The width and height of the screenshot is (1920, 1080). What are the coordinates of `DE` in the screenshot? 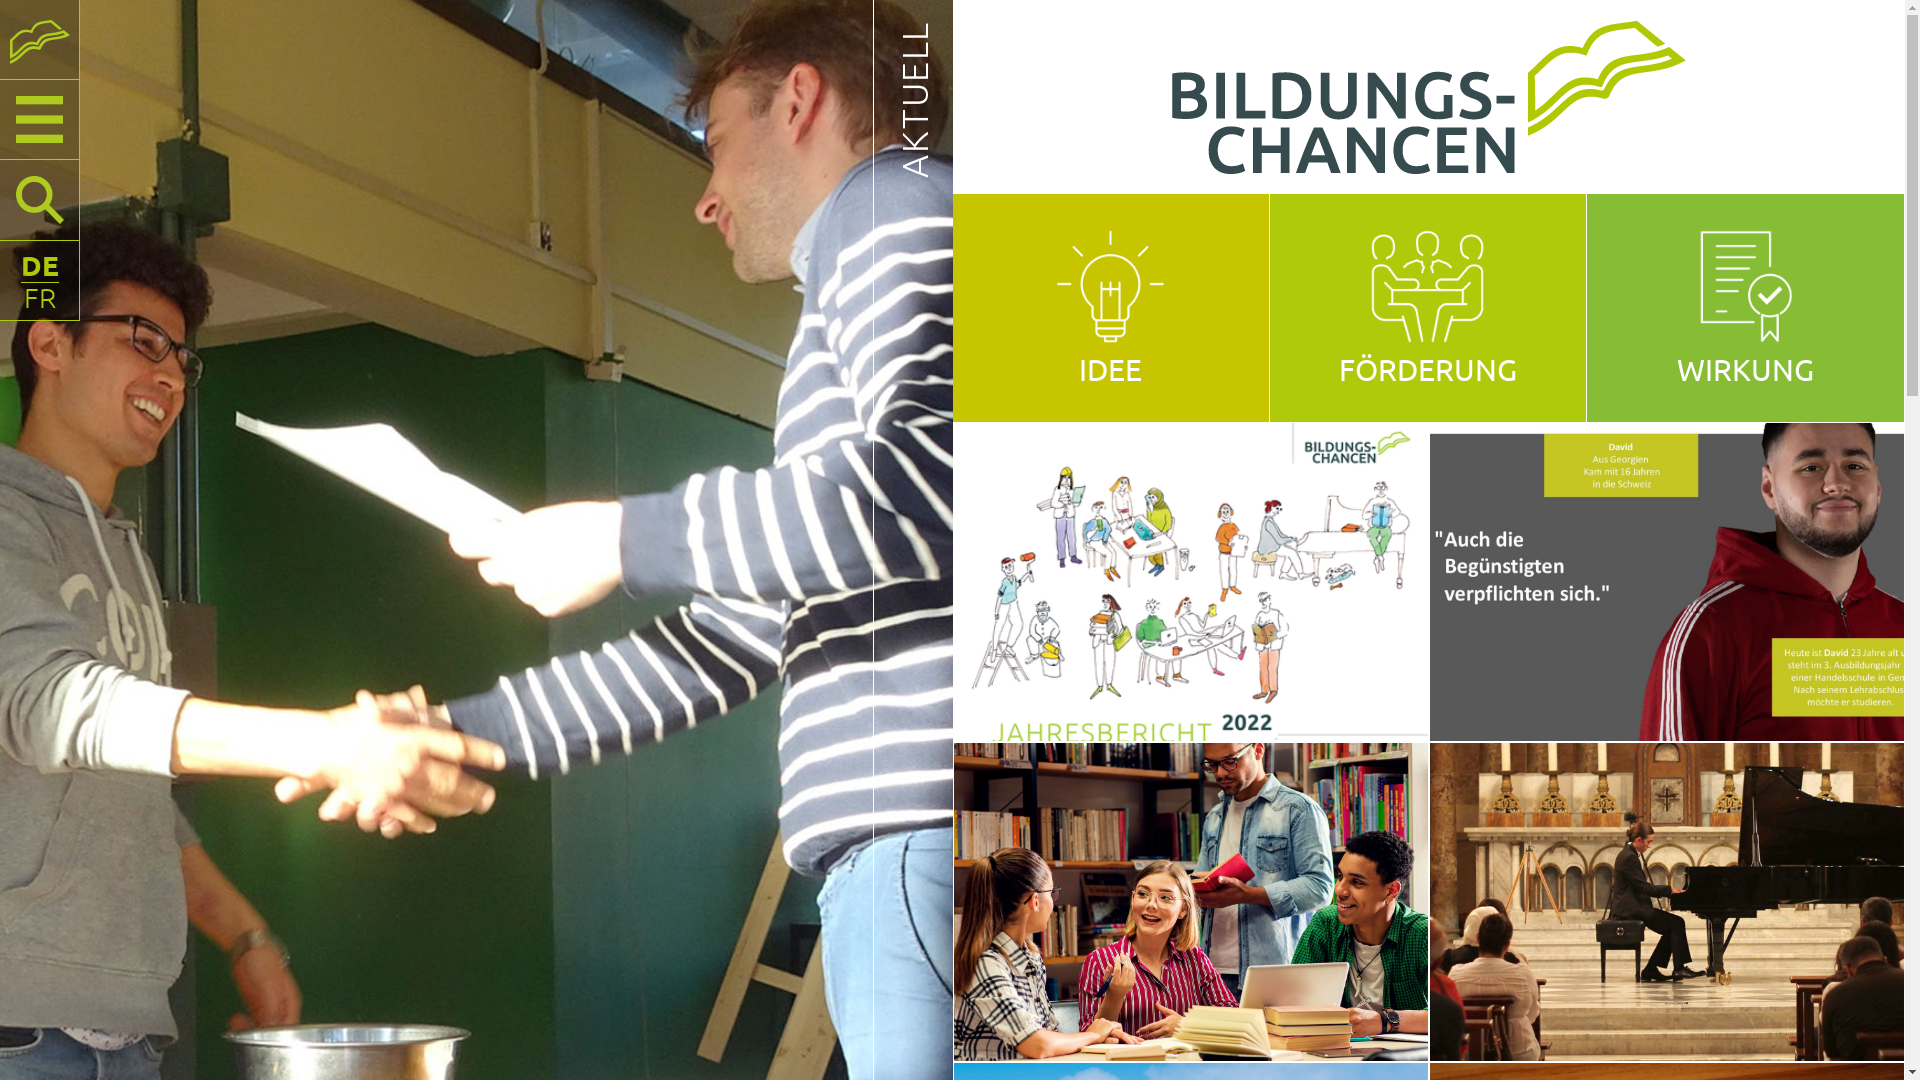 It's located at (39, 265).